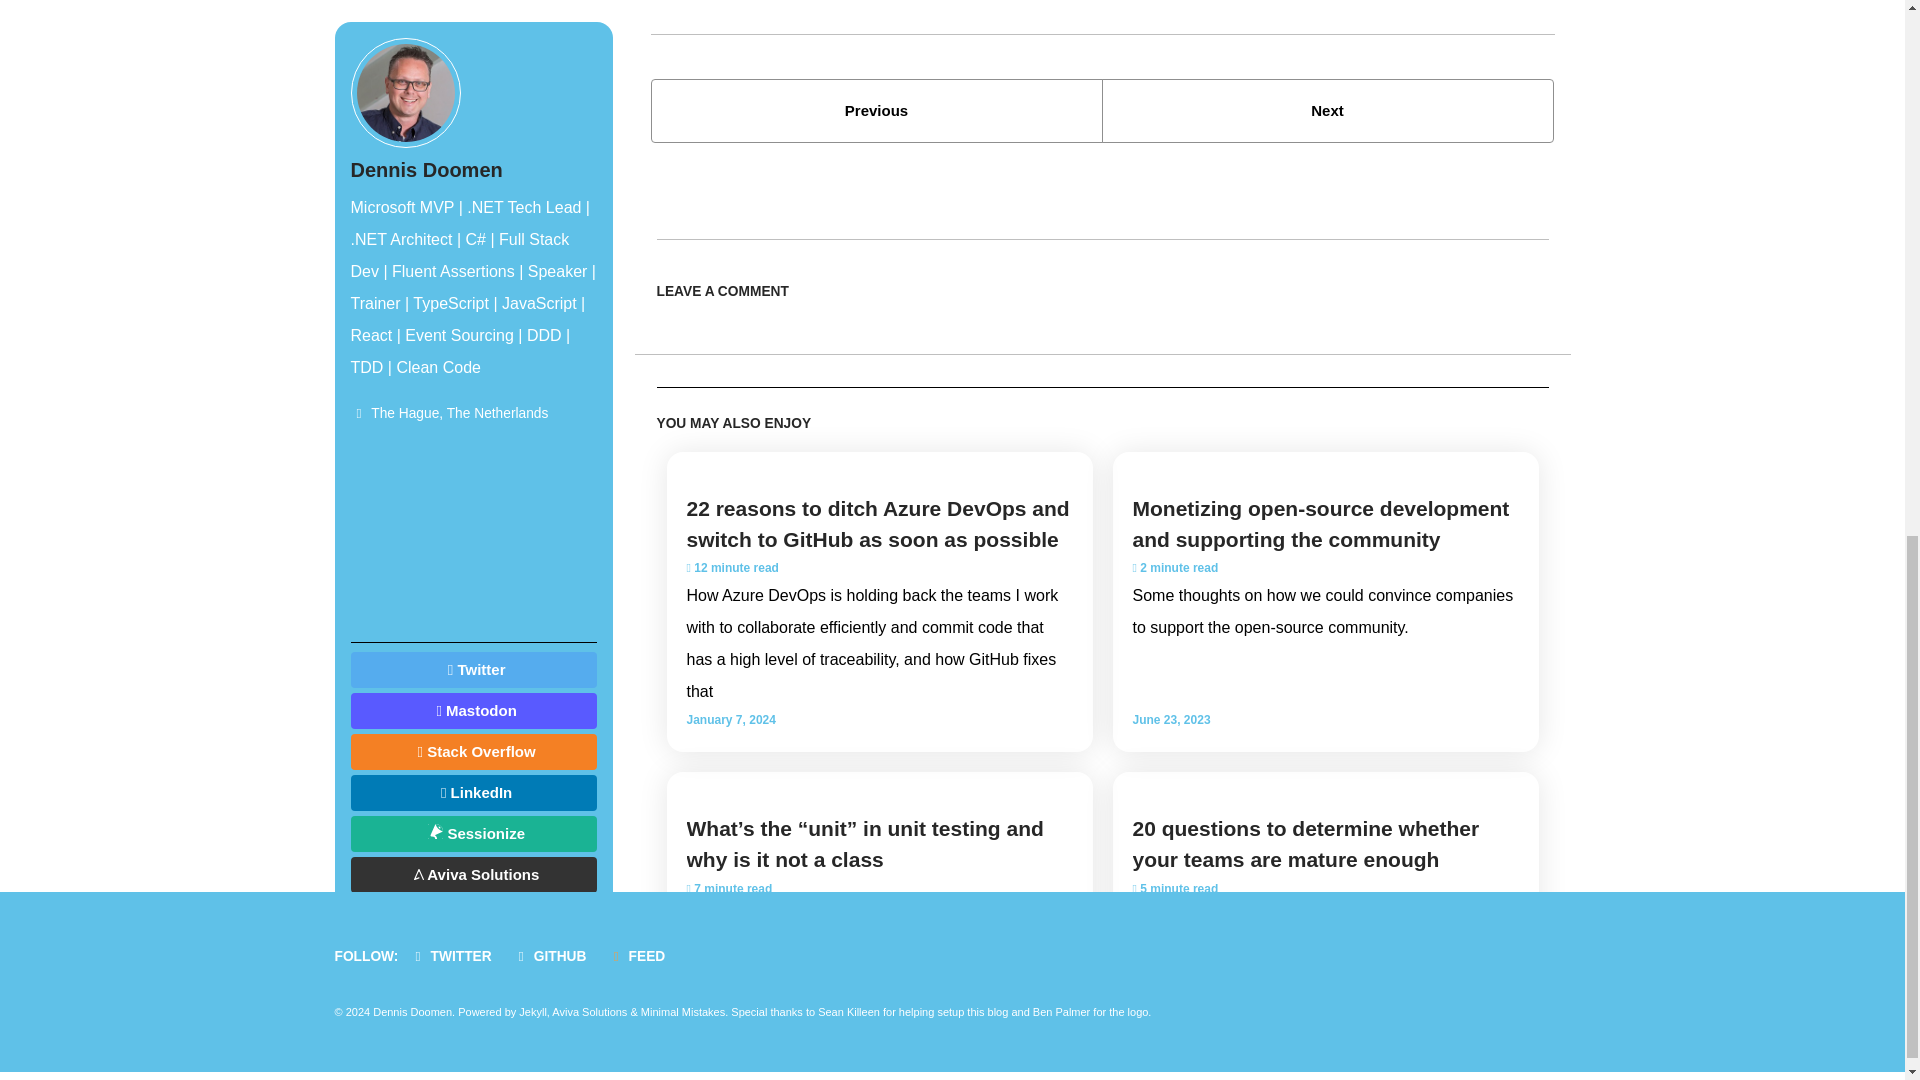 The width and height of the screenshot is (1920, 1080). I want to click on TWITTER, so click(456, 956).